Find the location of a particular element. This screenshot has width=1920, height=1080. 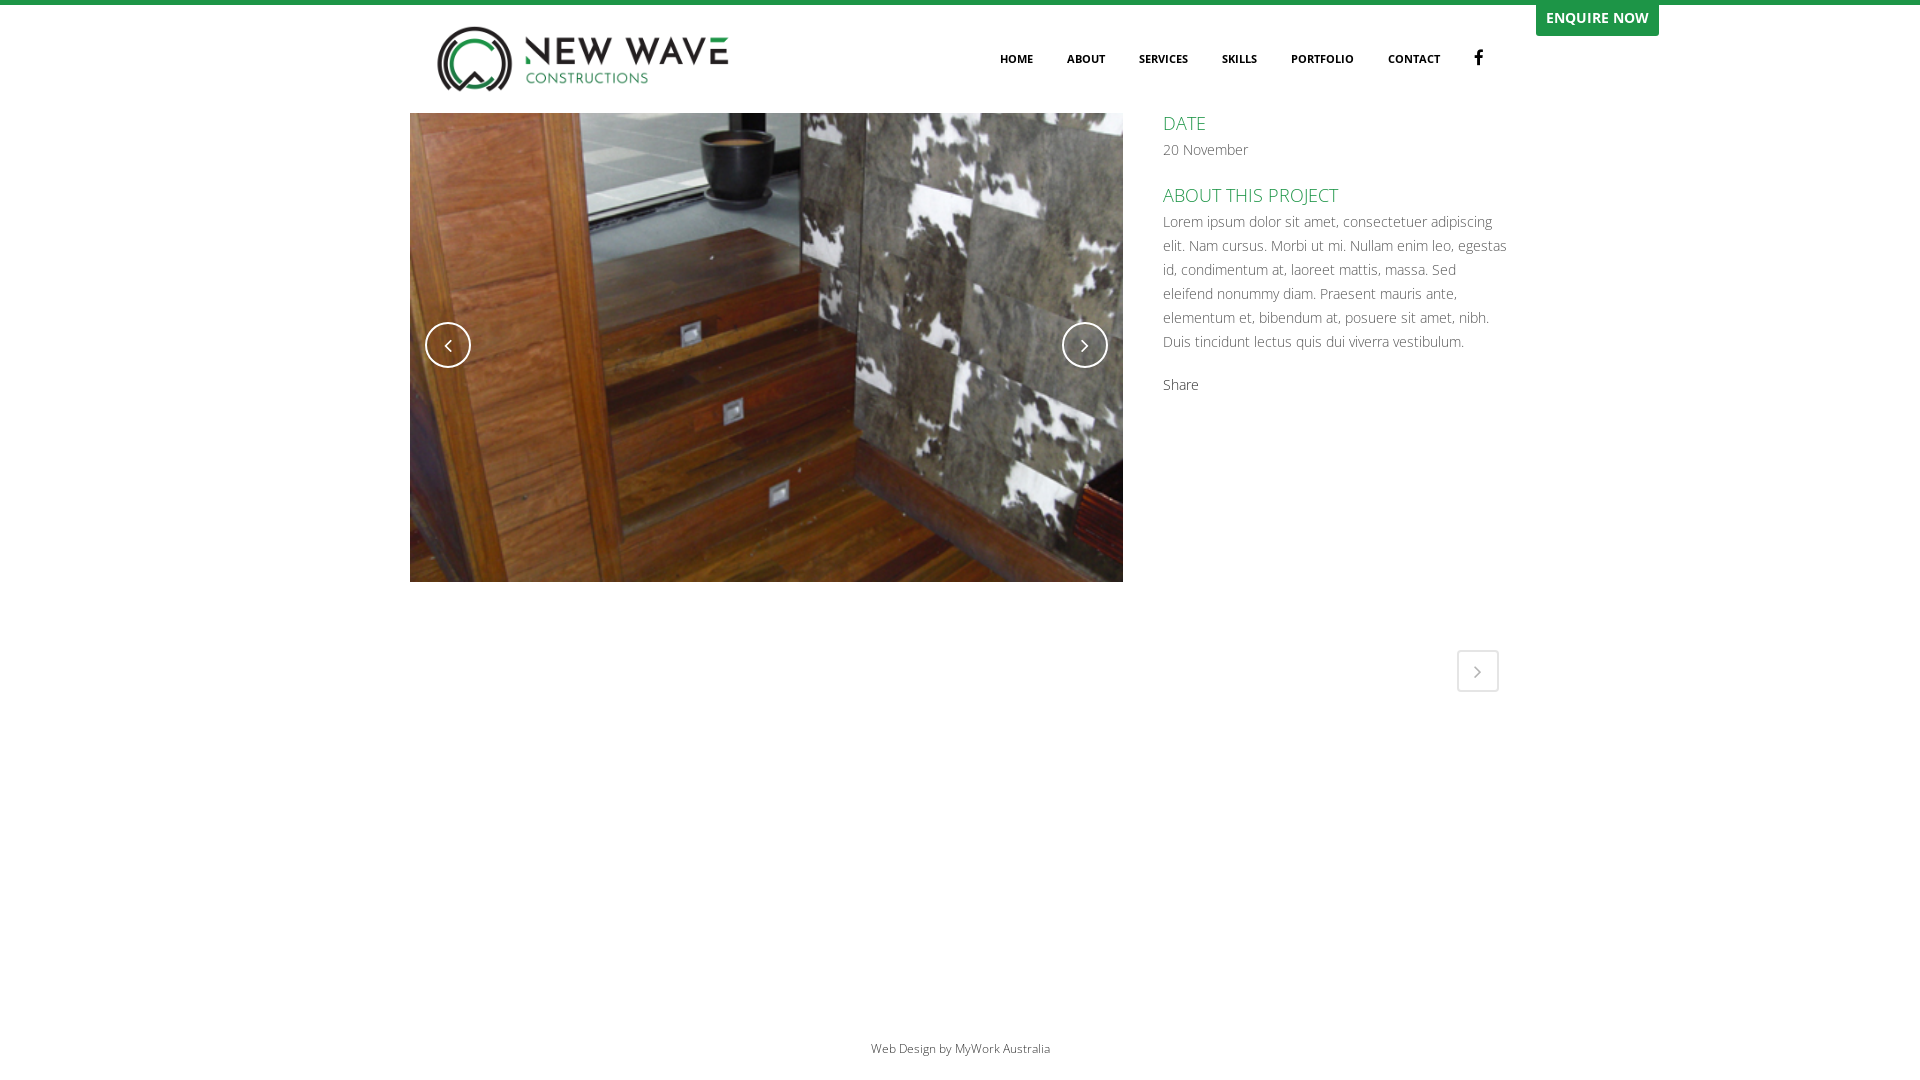

PORTFOLIO is located at coordinates (1322, 59).